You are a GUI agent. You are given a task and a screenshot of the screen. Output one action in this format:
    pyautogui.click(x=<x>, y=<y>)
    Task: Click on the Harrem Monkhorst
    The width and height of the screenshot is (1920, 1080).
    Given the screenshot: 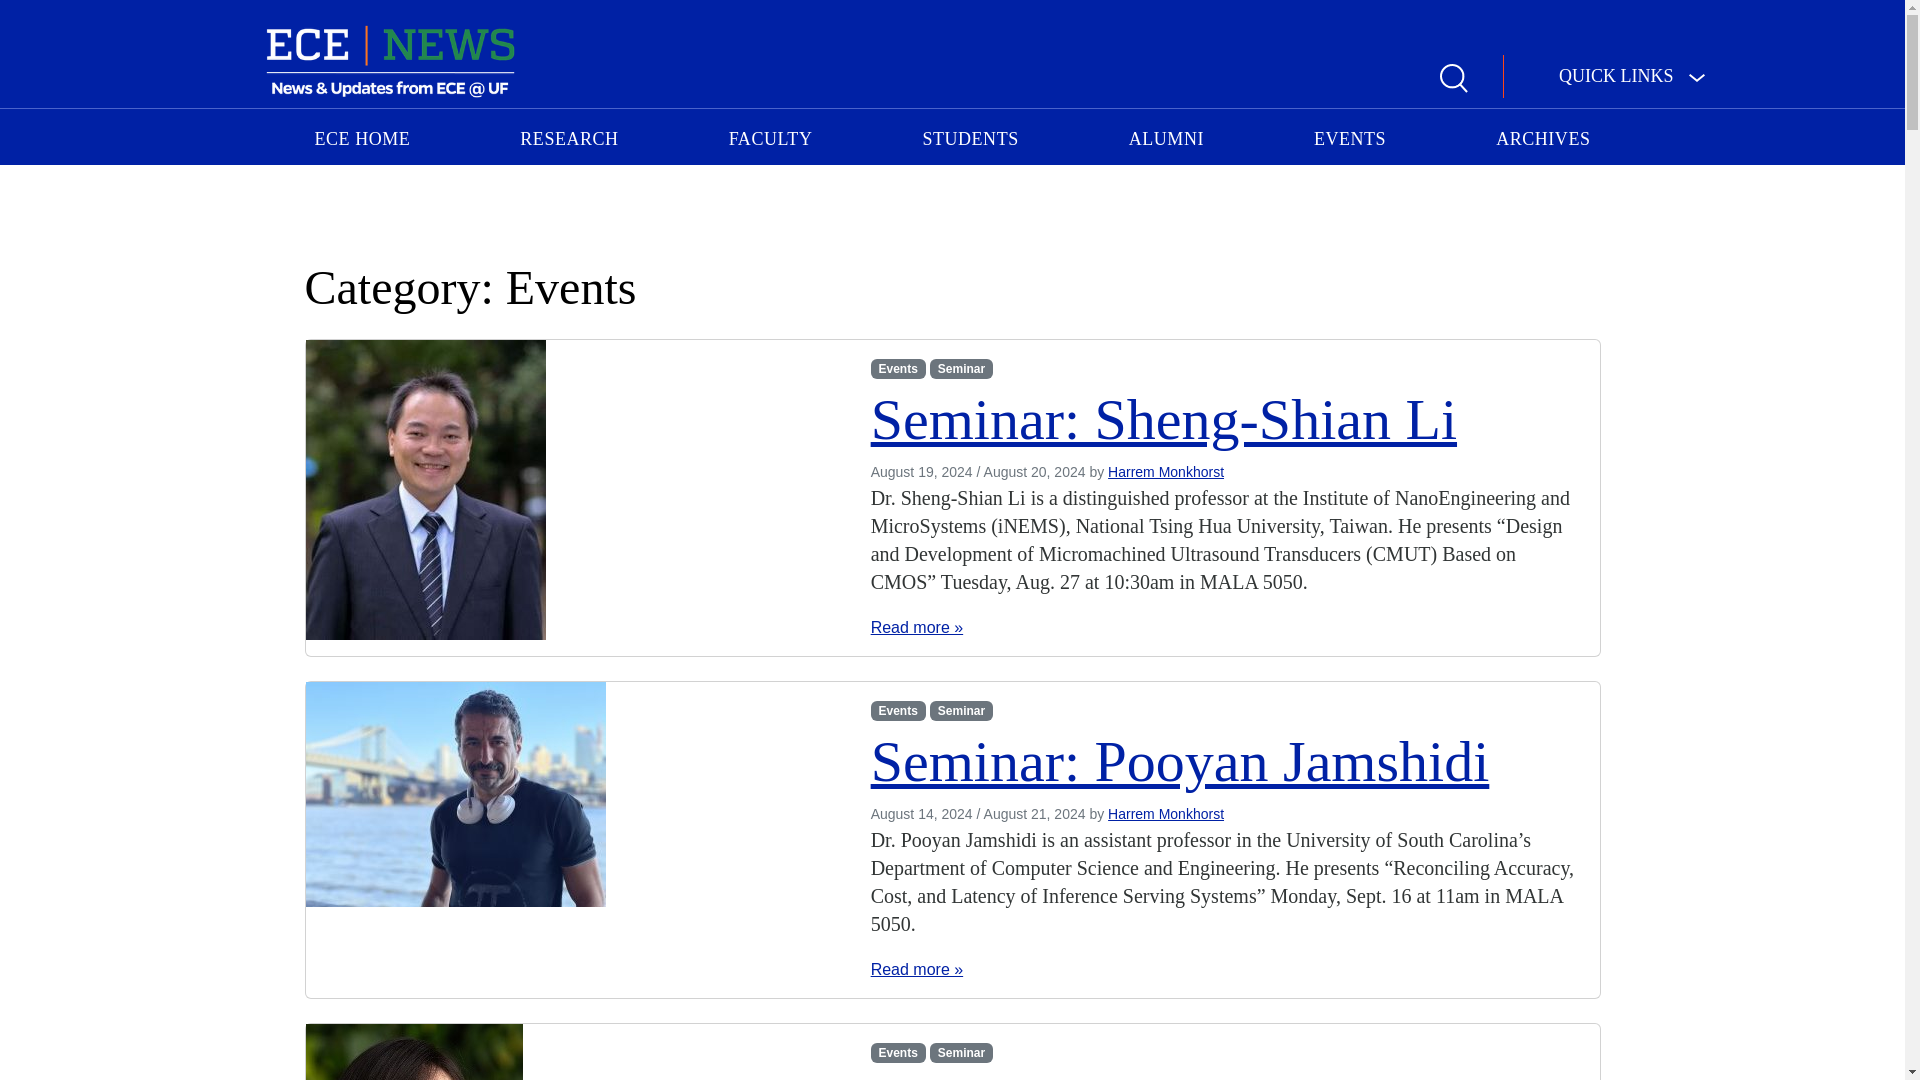 What is the action you would take?
    pyautogui.click(x=1166, y=813)
    